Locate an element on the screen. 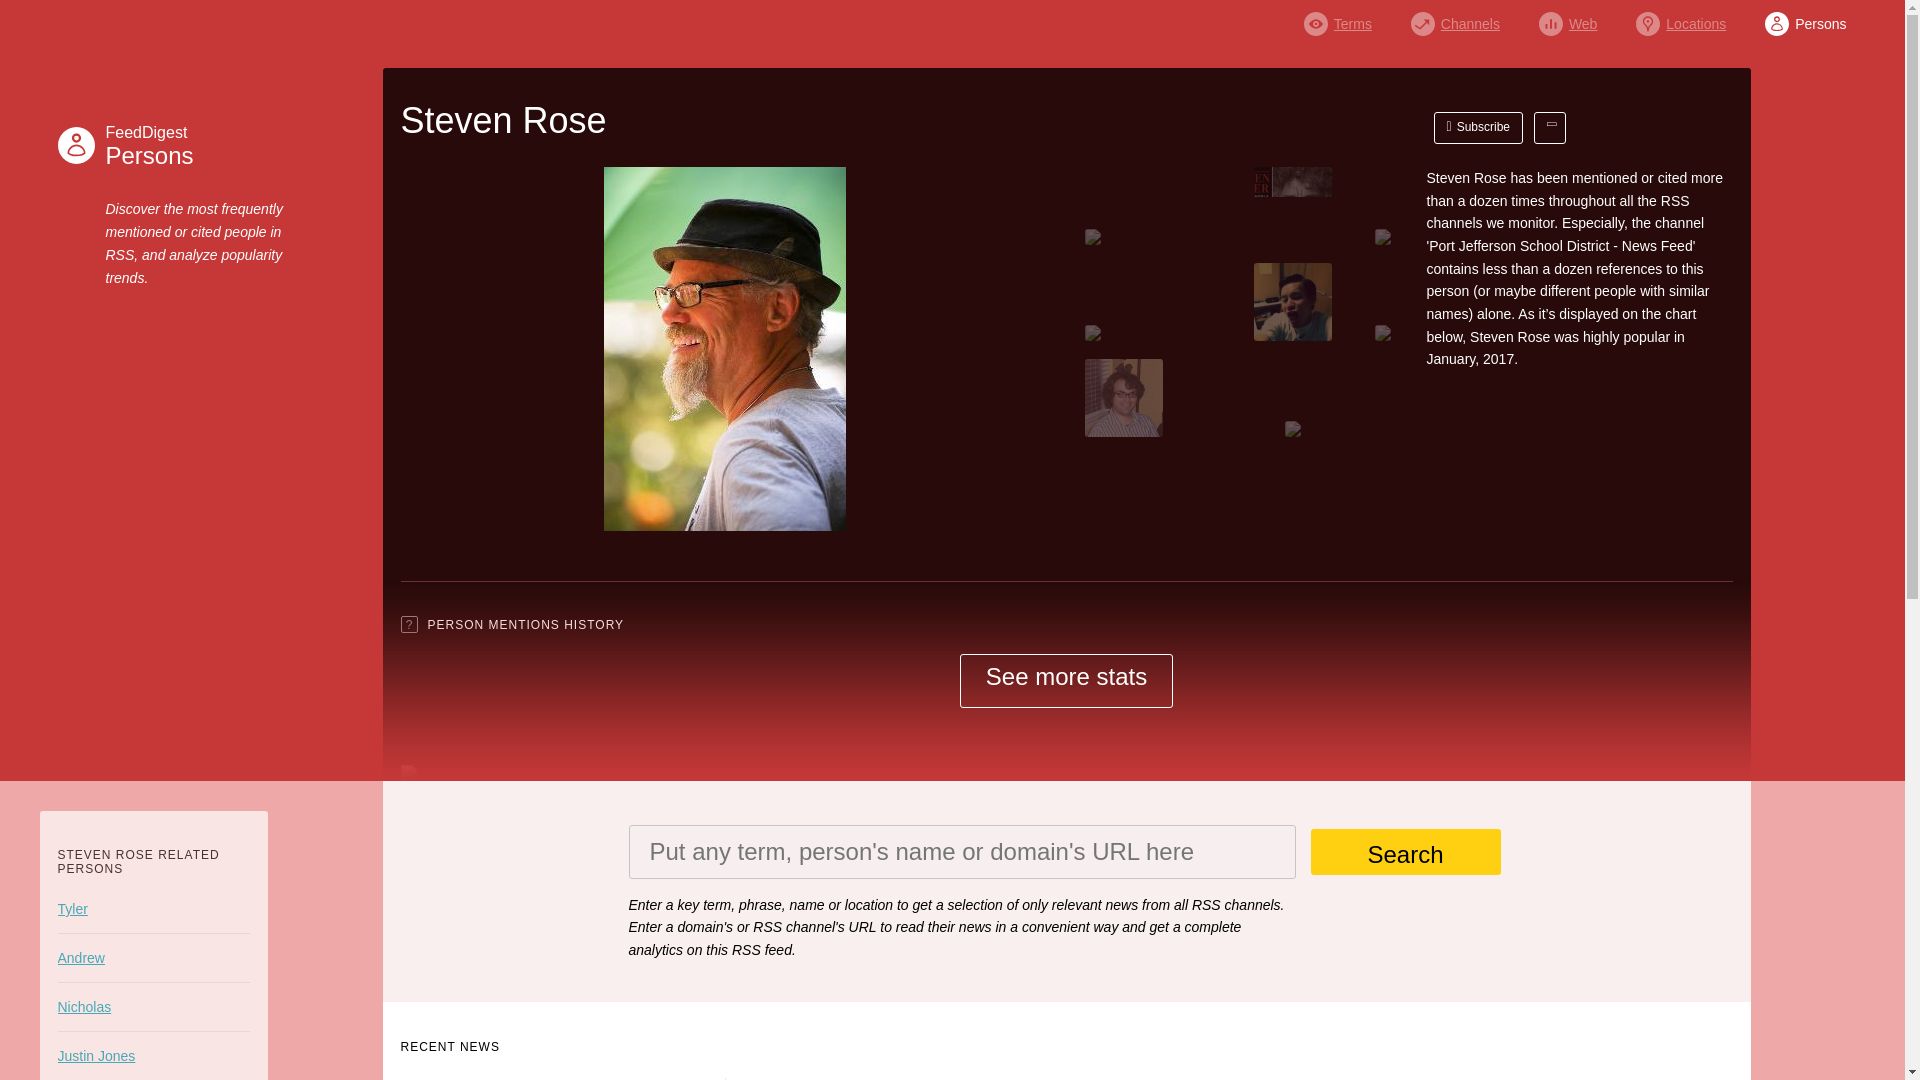  Subscribe is located at coordinates (151, 145).